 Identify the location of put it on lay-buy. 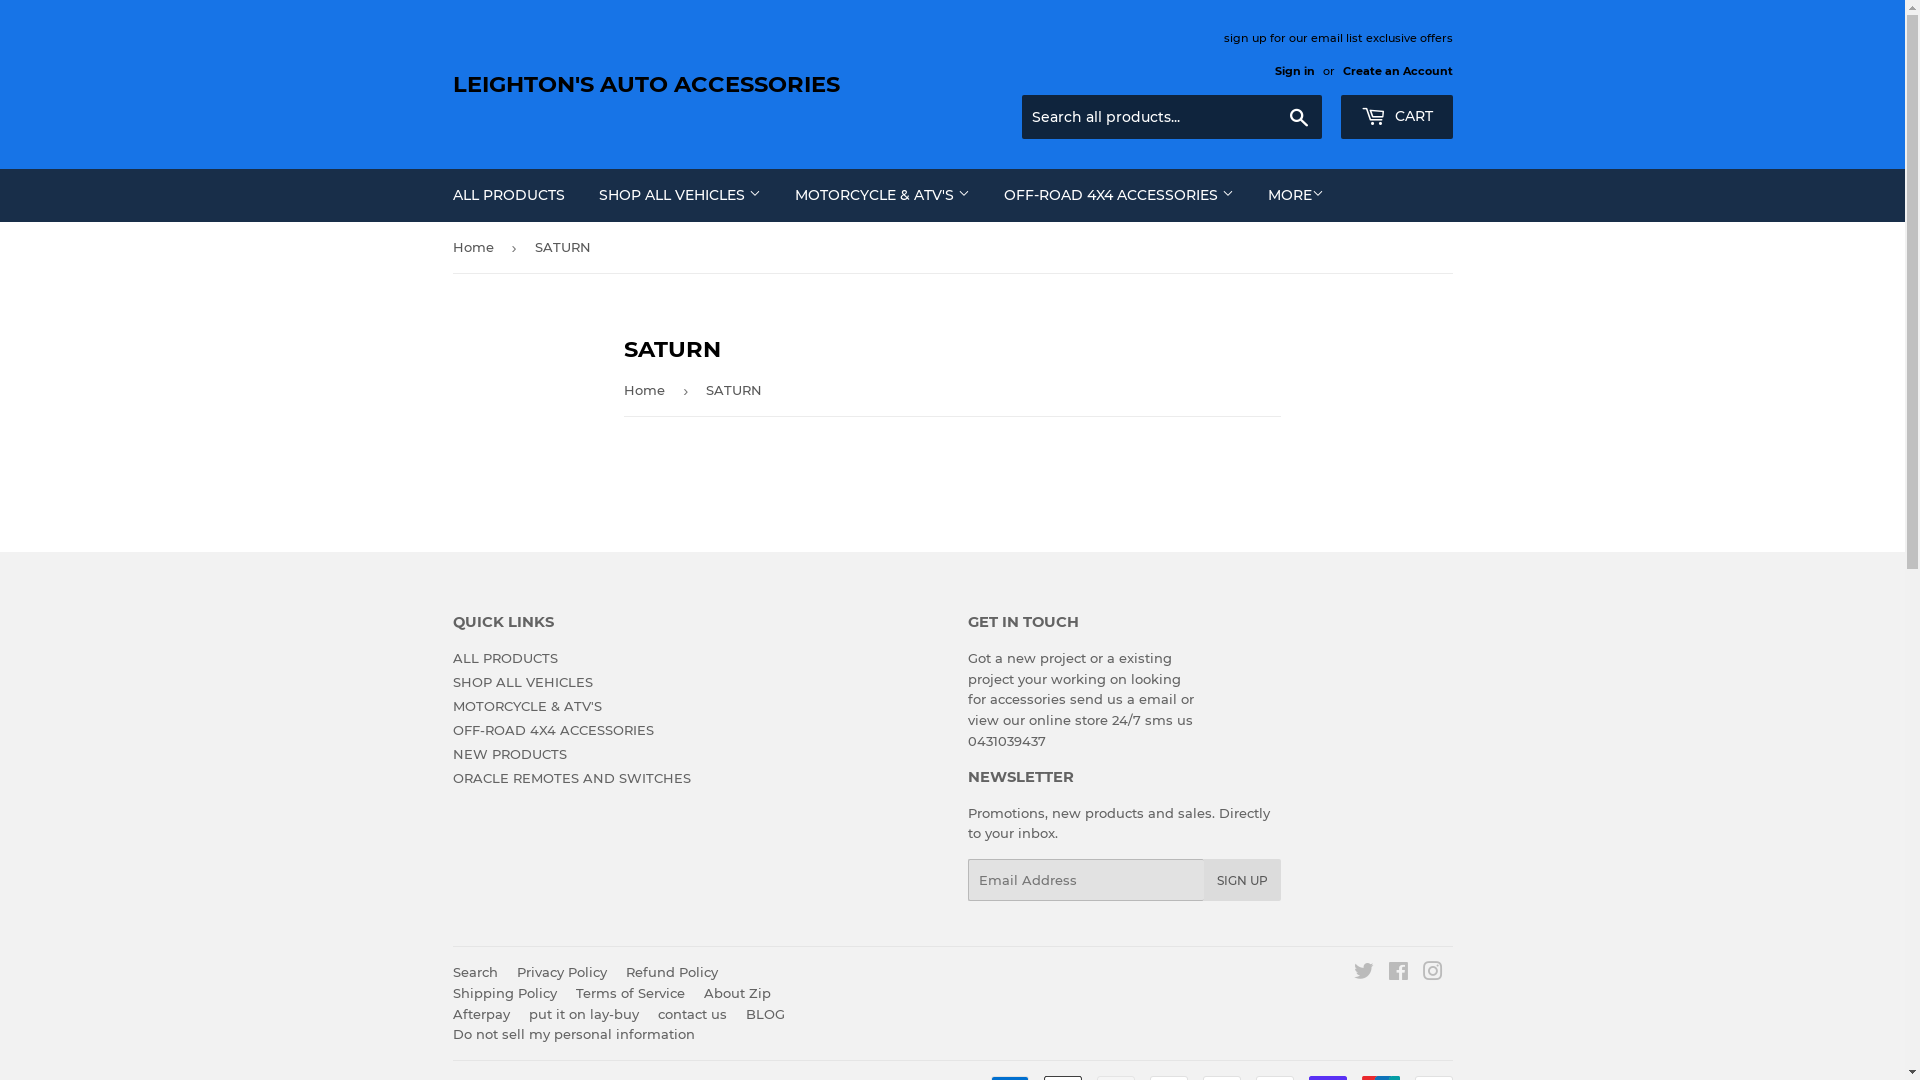
(583, 1014).